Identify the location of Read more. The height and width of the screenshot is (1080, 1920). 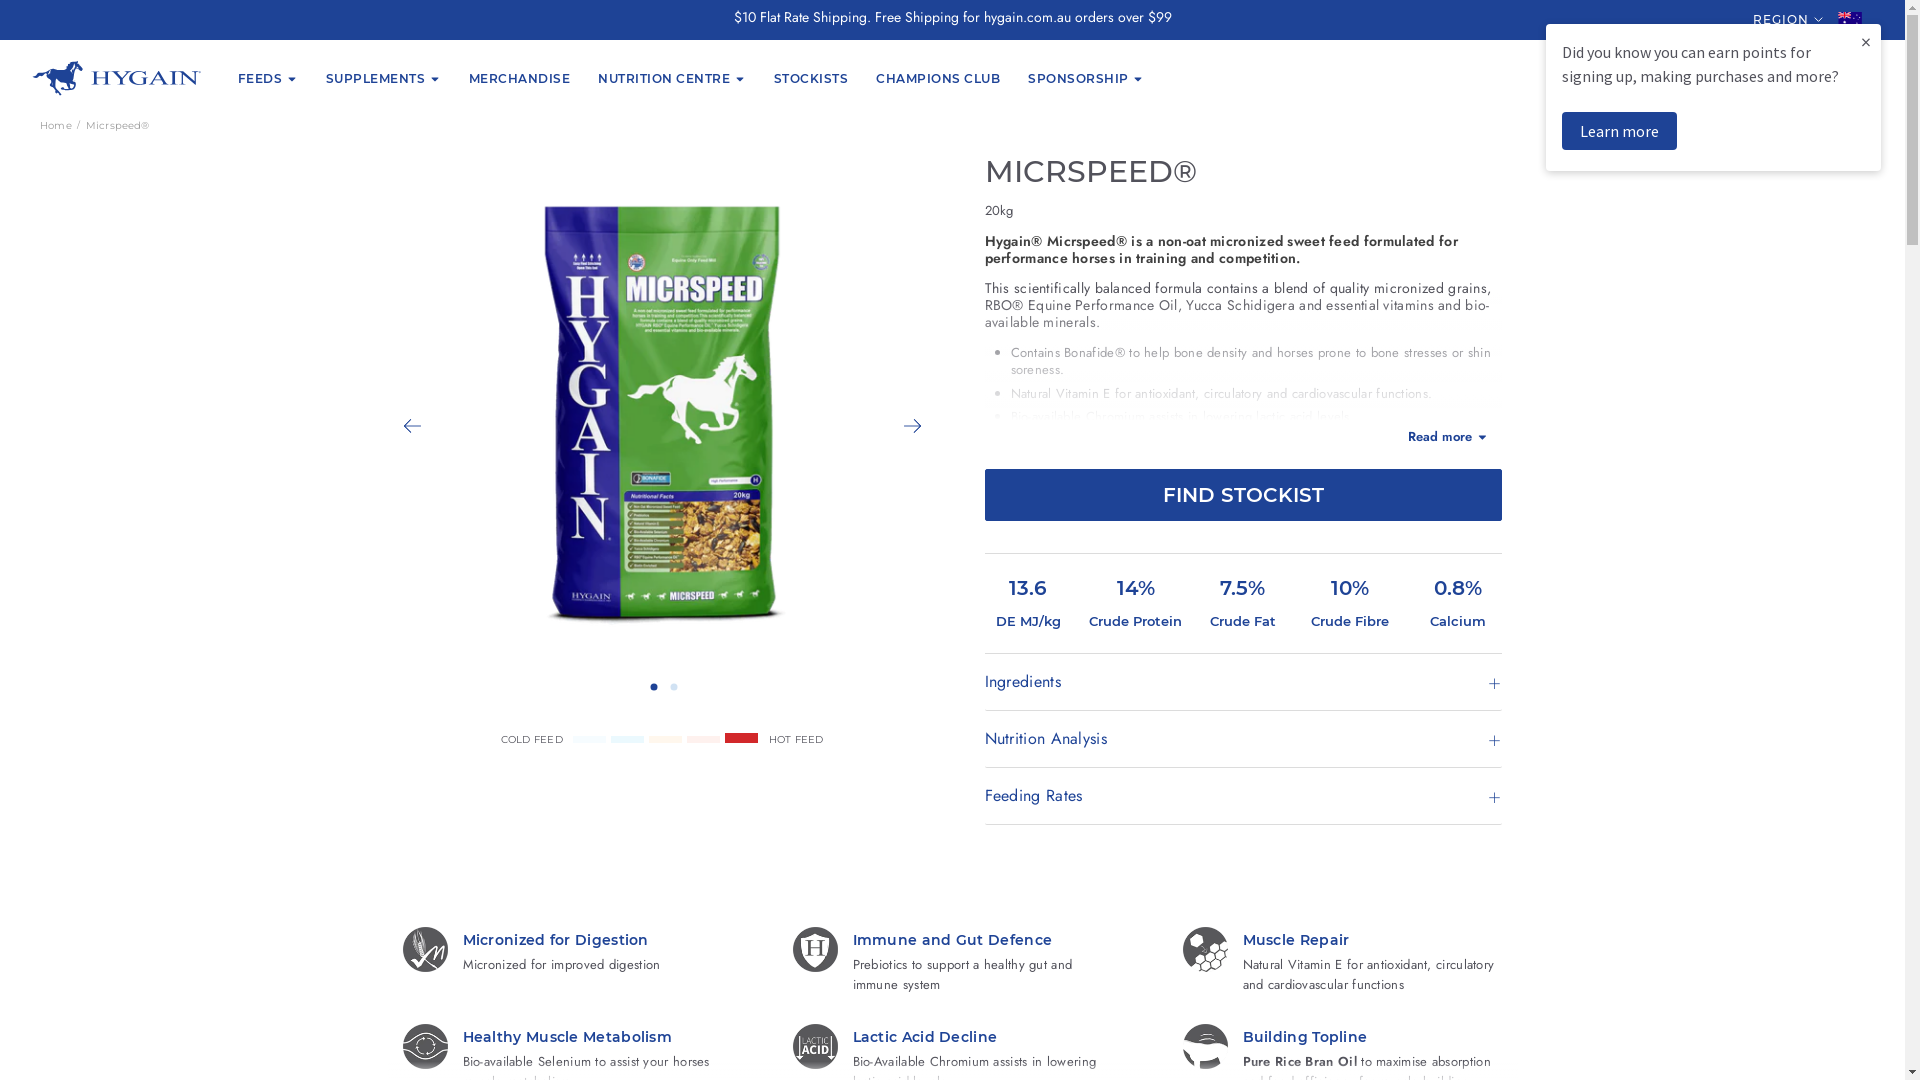
(1242, 438).